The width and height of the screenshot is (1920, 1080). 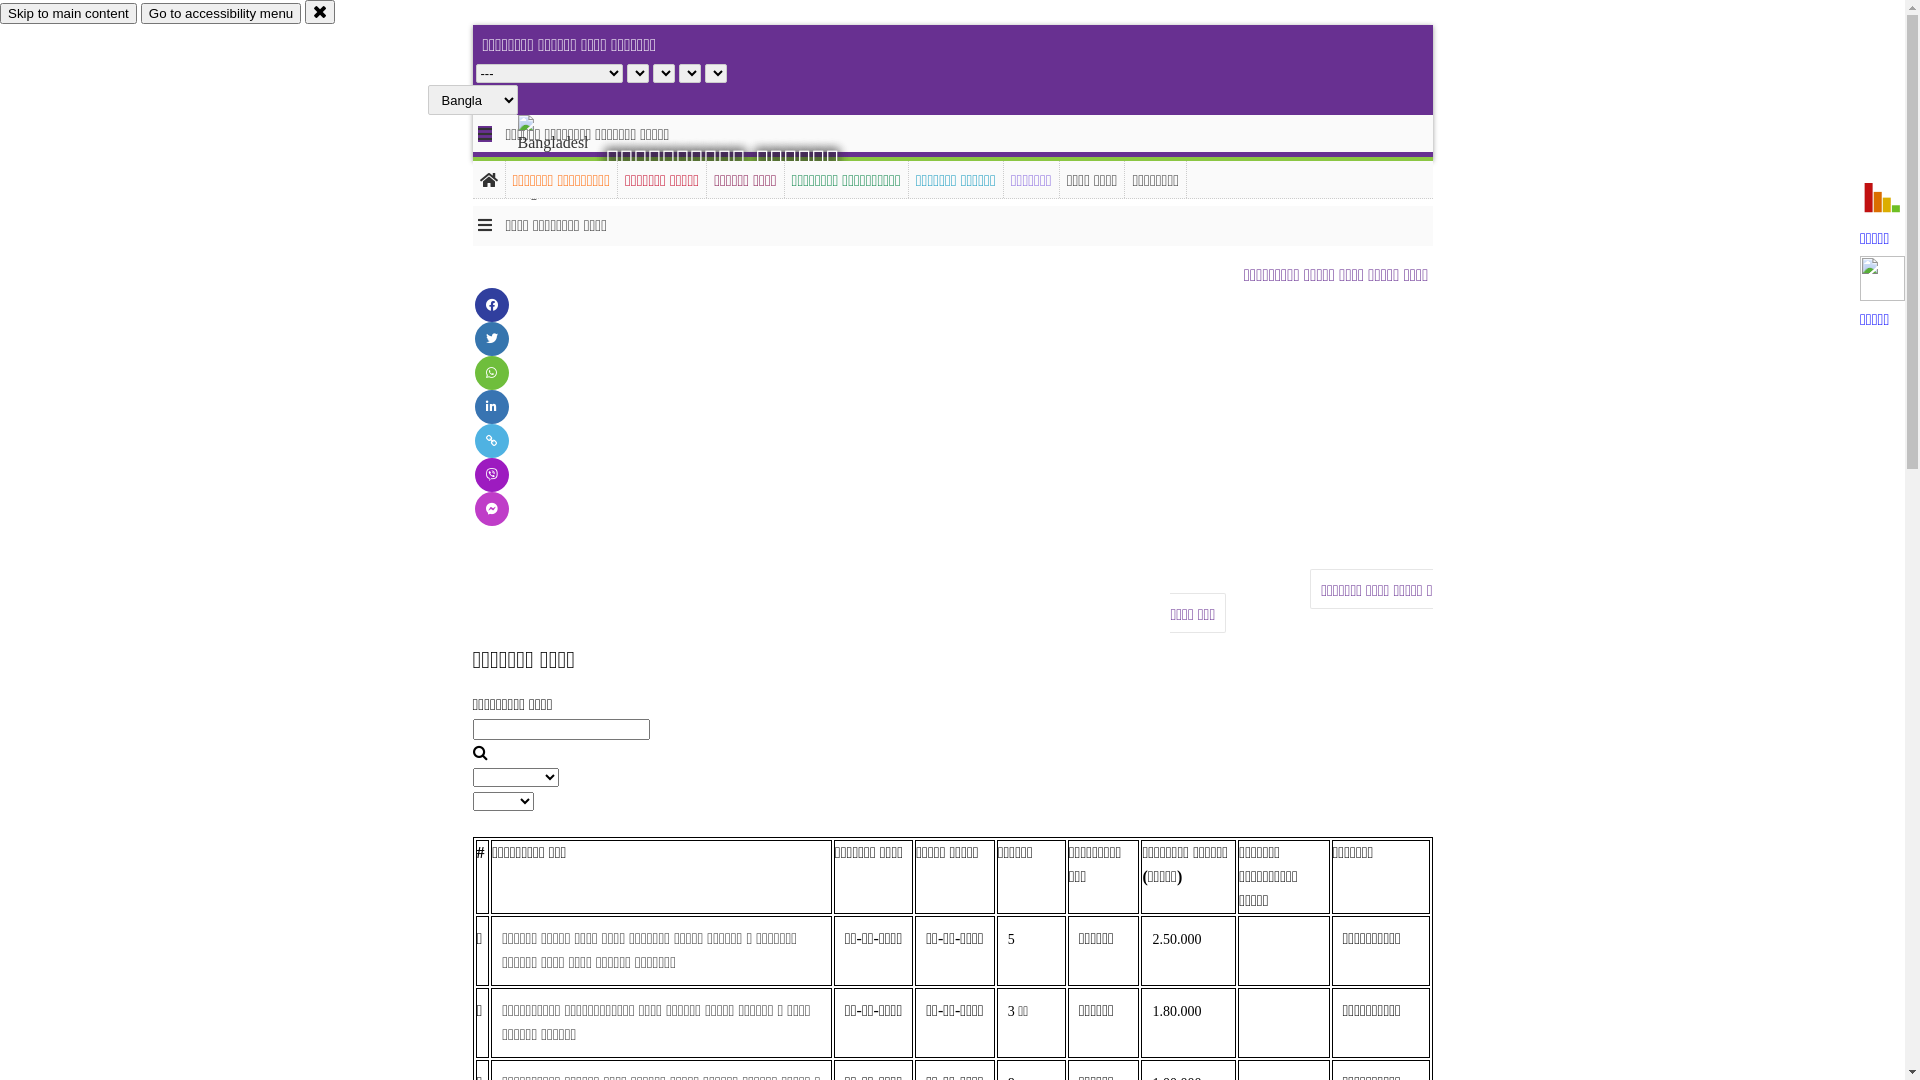 What do you see at coordinates (320, 12) in the screenshot?
I see `close` at bounding box center [320, 12].